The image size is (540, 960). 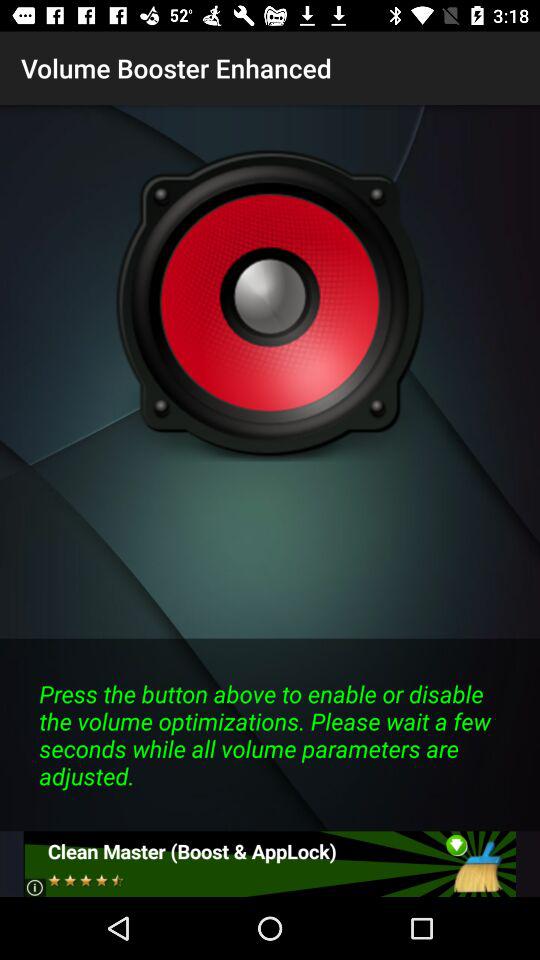 What do you see at coordinates (270, 864) in the screenshot?
I see `open the specific page` at bounding box center [270, 864].